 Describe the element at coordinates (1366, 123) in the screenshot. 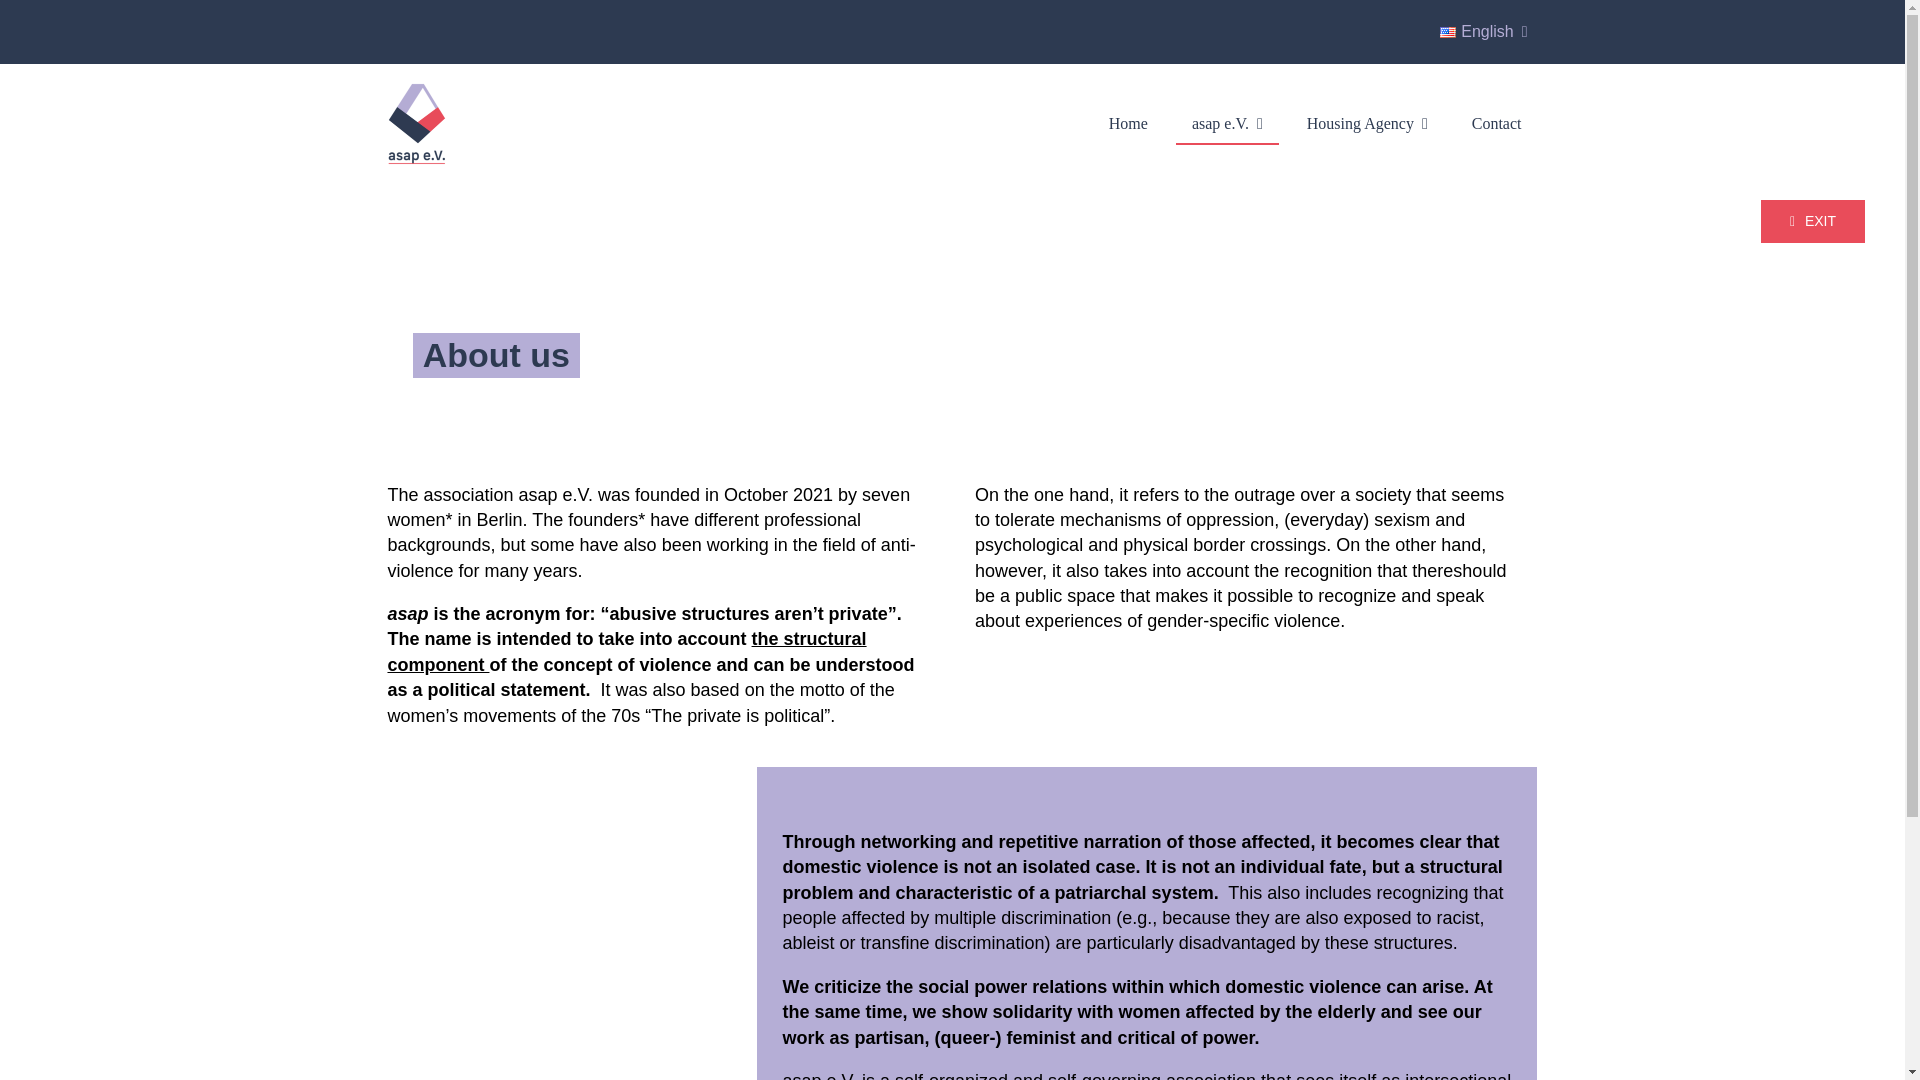

I see `Housing Agency` at that location.